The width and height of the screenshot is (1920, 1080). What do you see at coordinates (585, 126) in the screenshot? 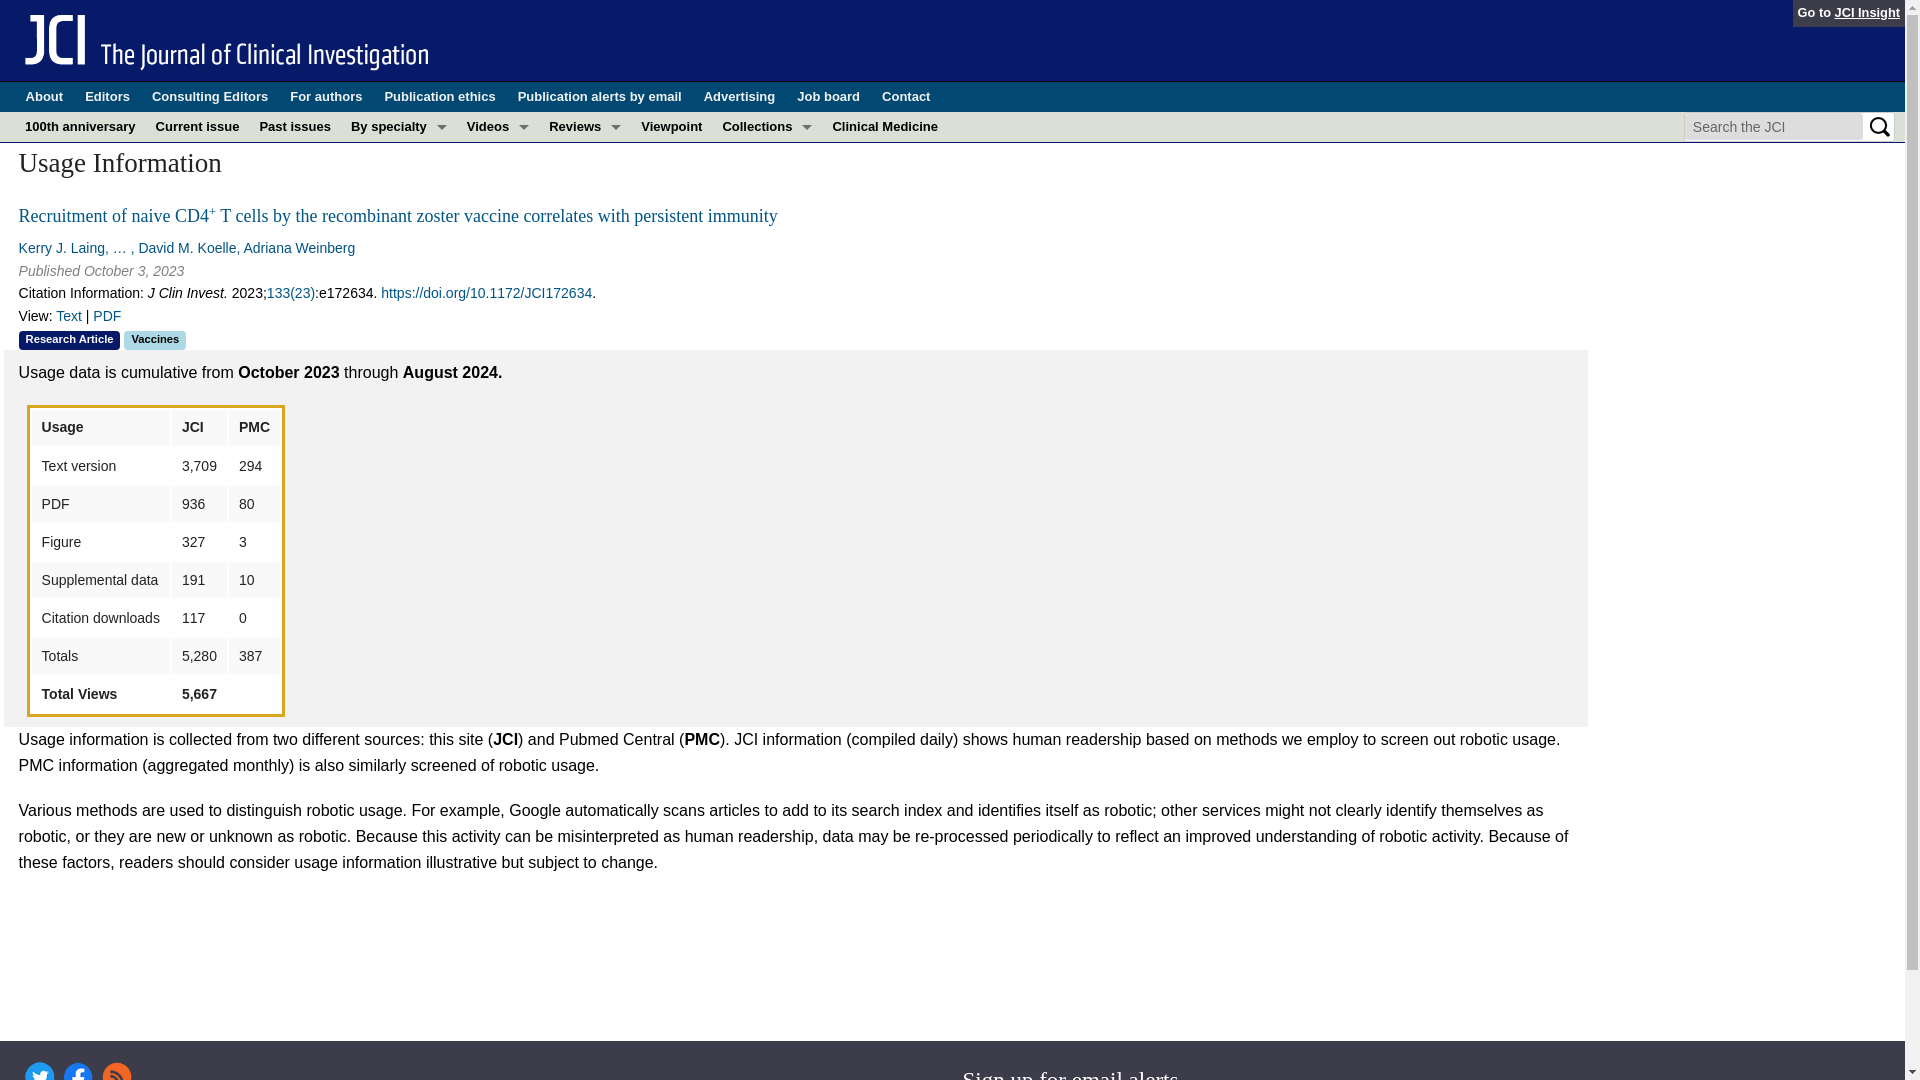
I see `Reviews` at bounding box center [585, 126].